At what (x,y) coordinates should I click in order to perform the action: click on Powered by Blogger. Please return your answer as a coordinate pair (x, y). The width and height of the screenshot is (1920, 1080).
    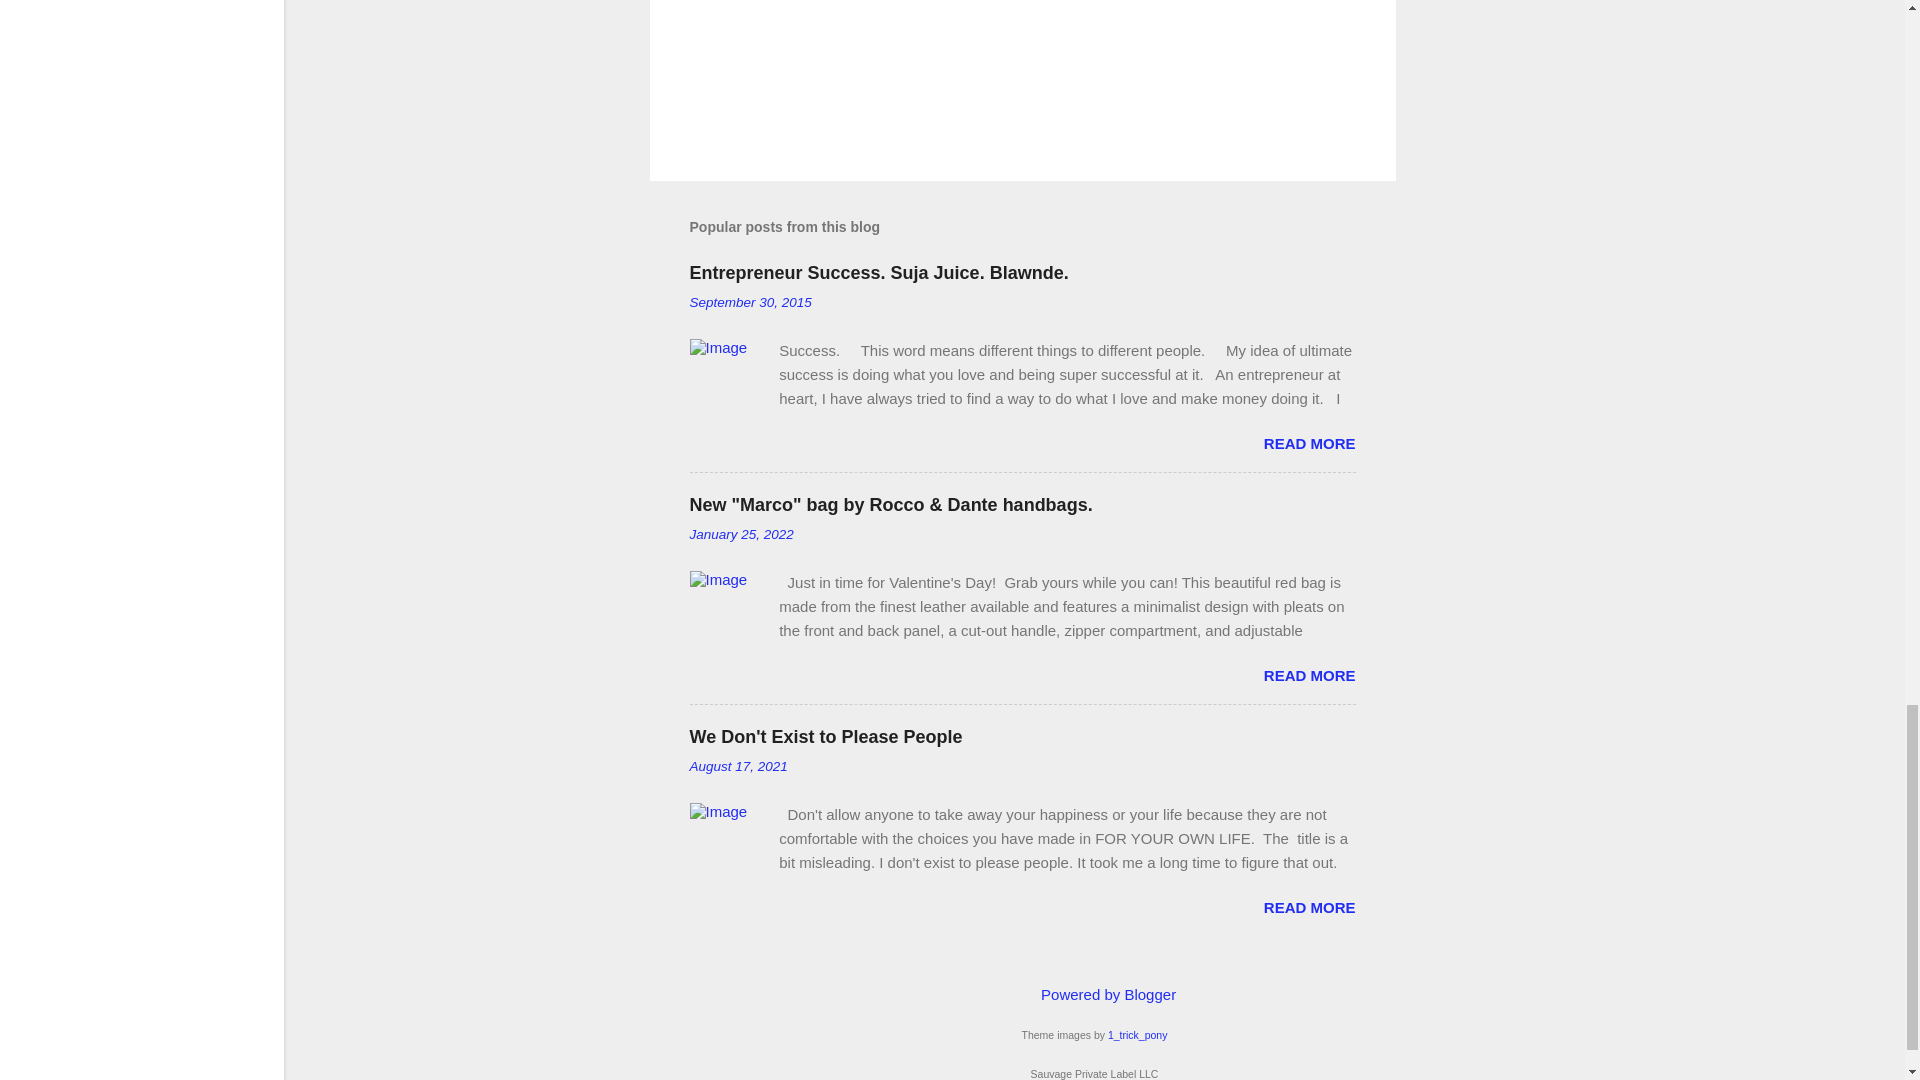
    Looking at the image, I should click on (1094, 994).